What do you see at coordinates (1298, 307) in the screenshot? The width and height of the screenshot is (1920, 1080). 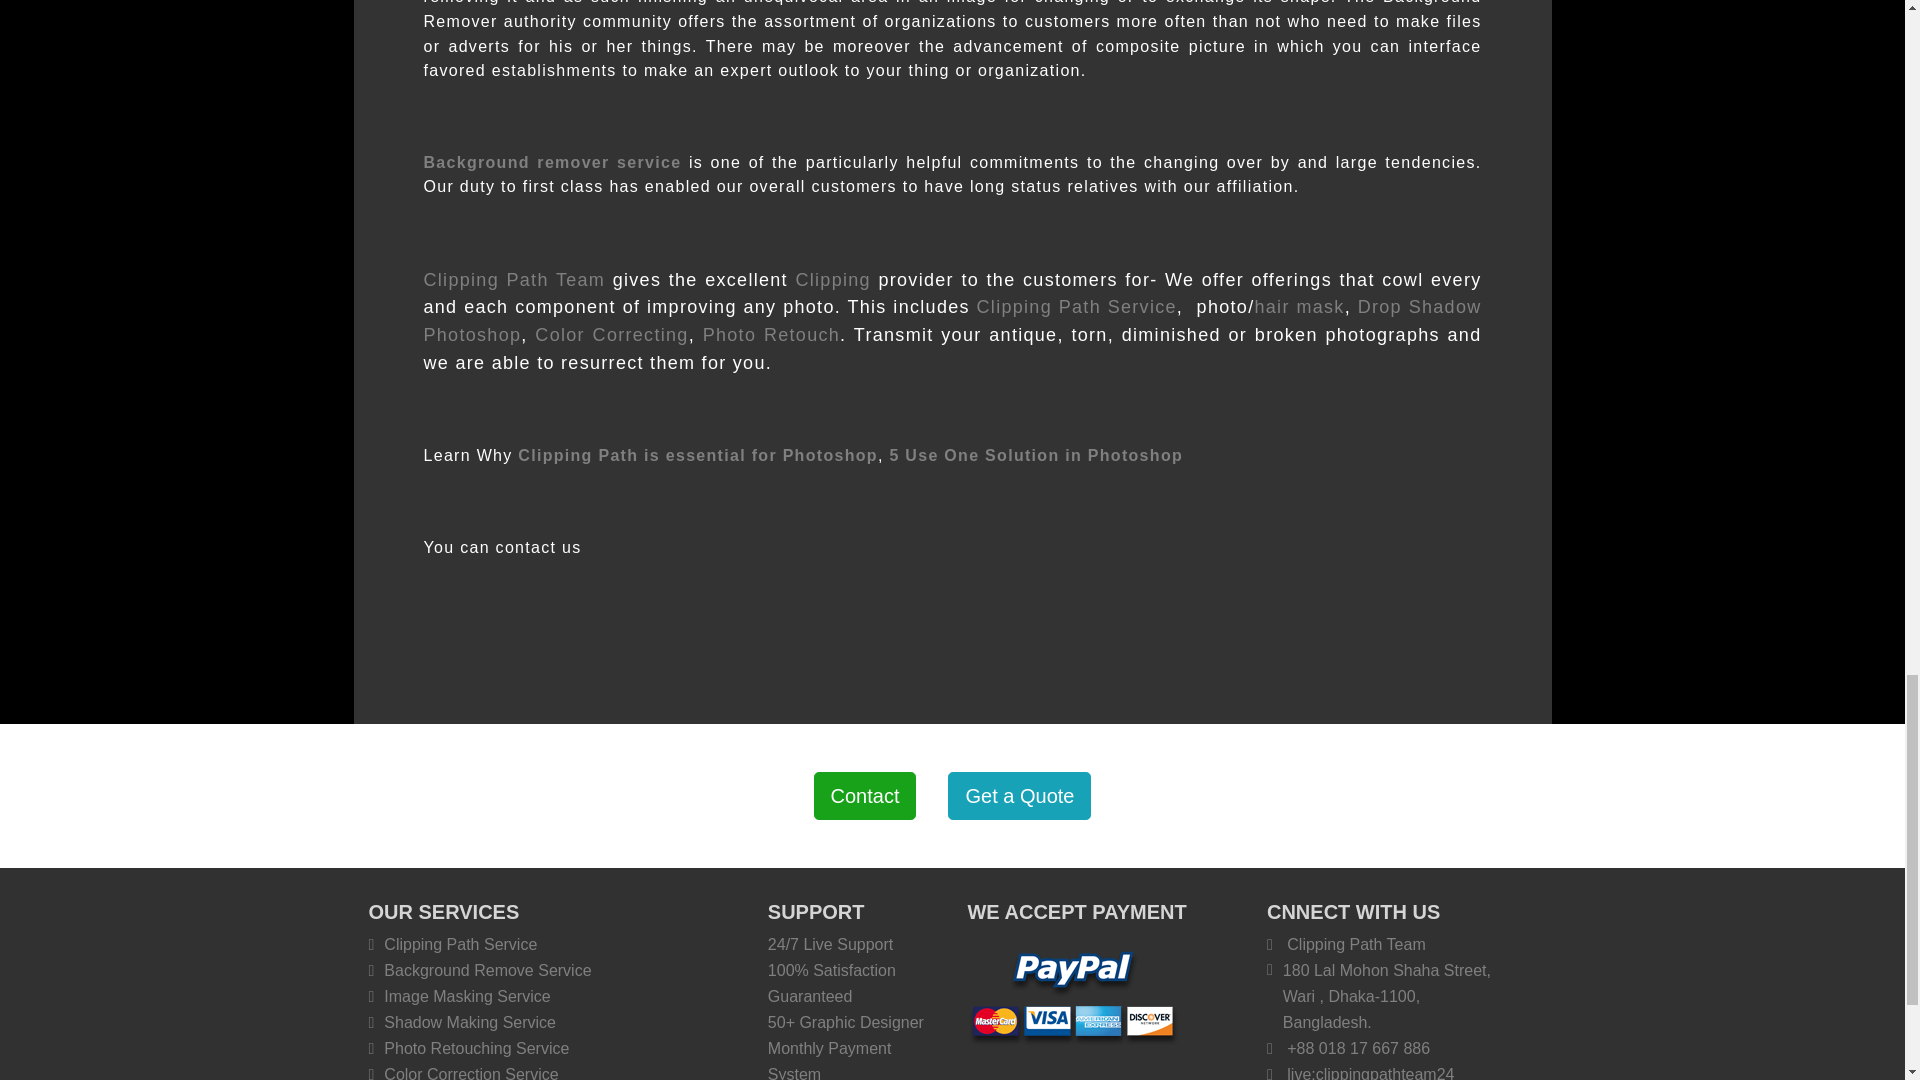 I see `hair mask` at bounding box center [1298, 307].